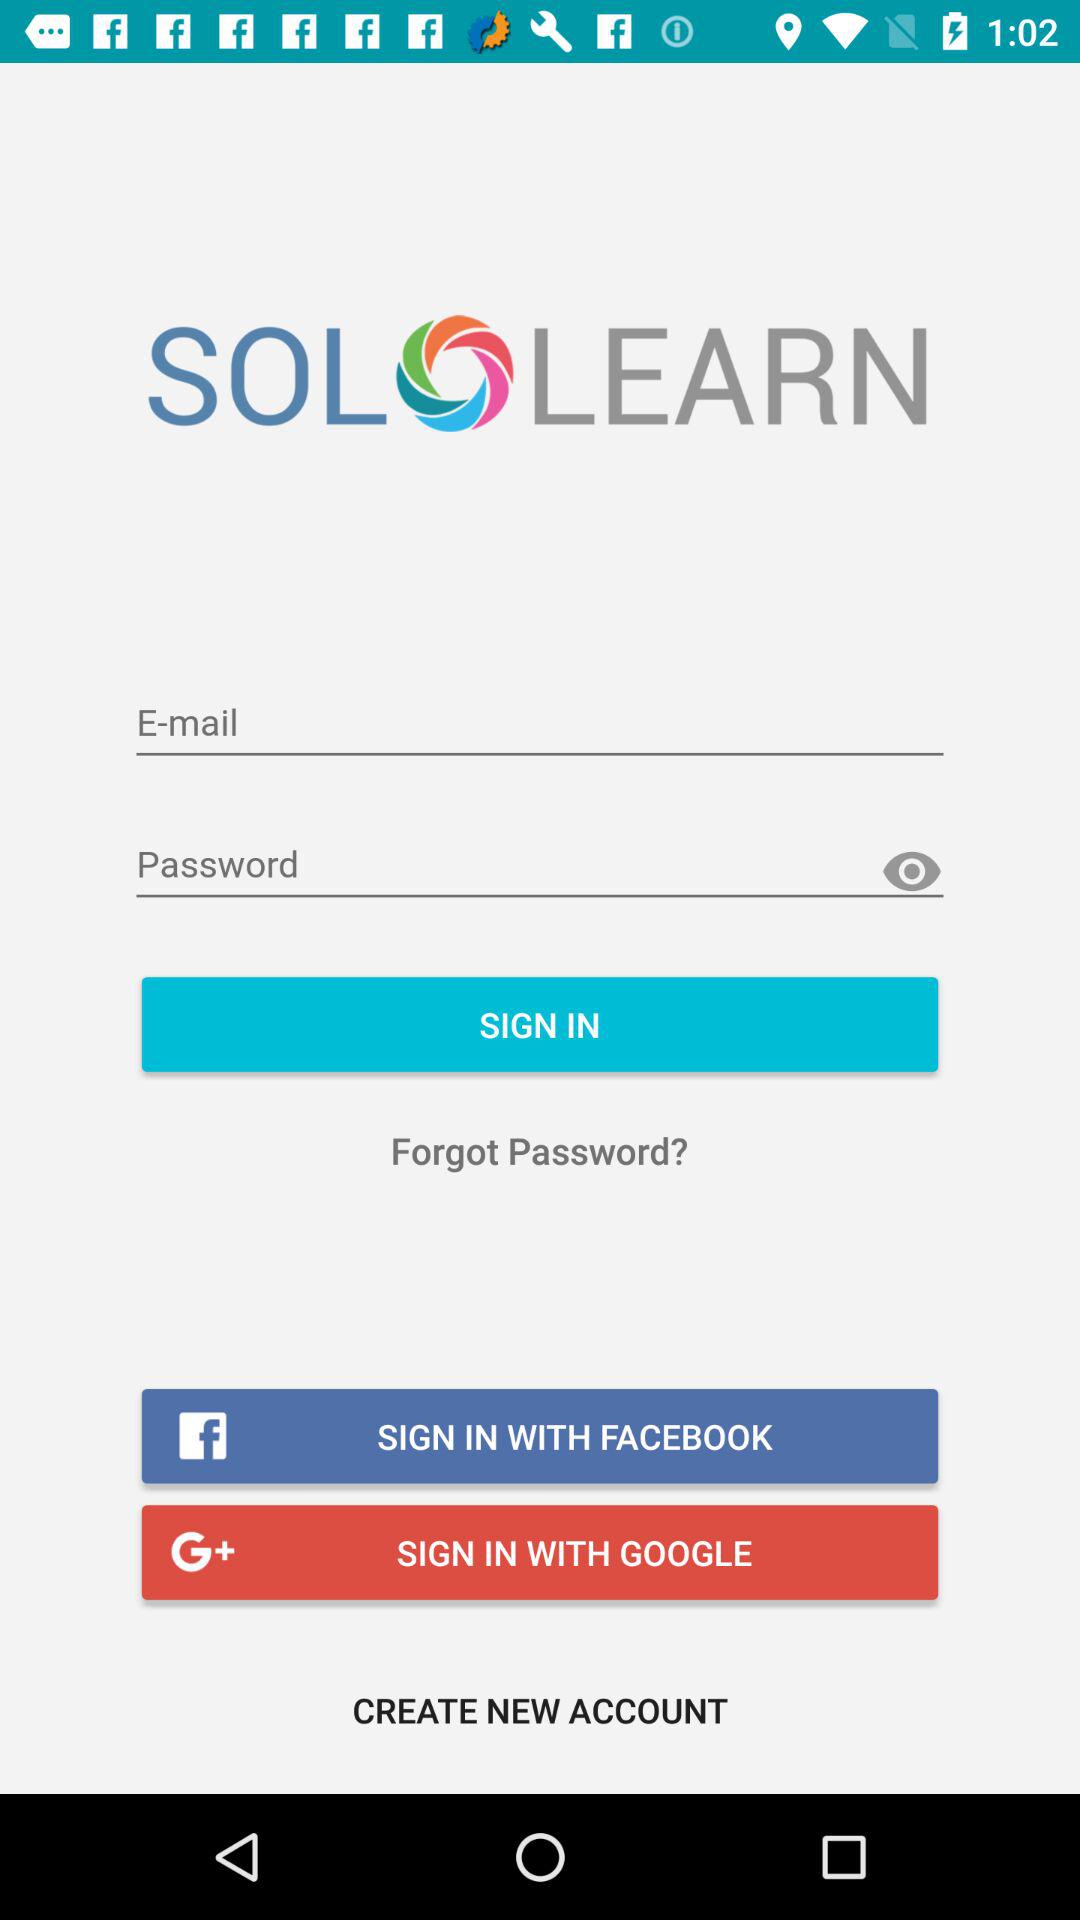  Describe the element at coordinates (540, 1710) in the screenshot. I see `turn off the item below sign in with` at that location.